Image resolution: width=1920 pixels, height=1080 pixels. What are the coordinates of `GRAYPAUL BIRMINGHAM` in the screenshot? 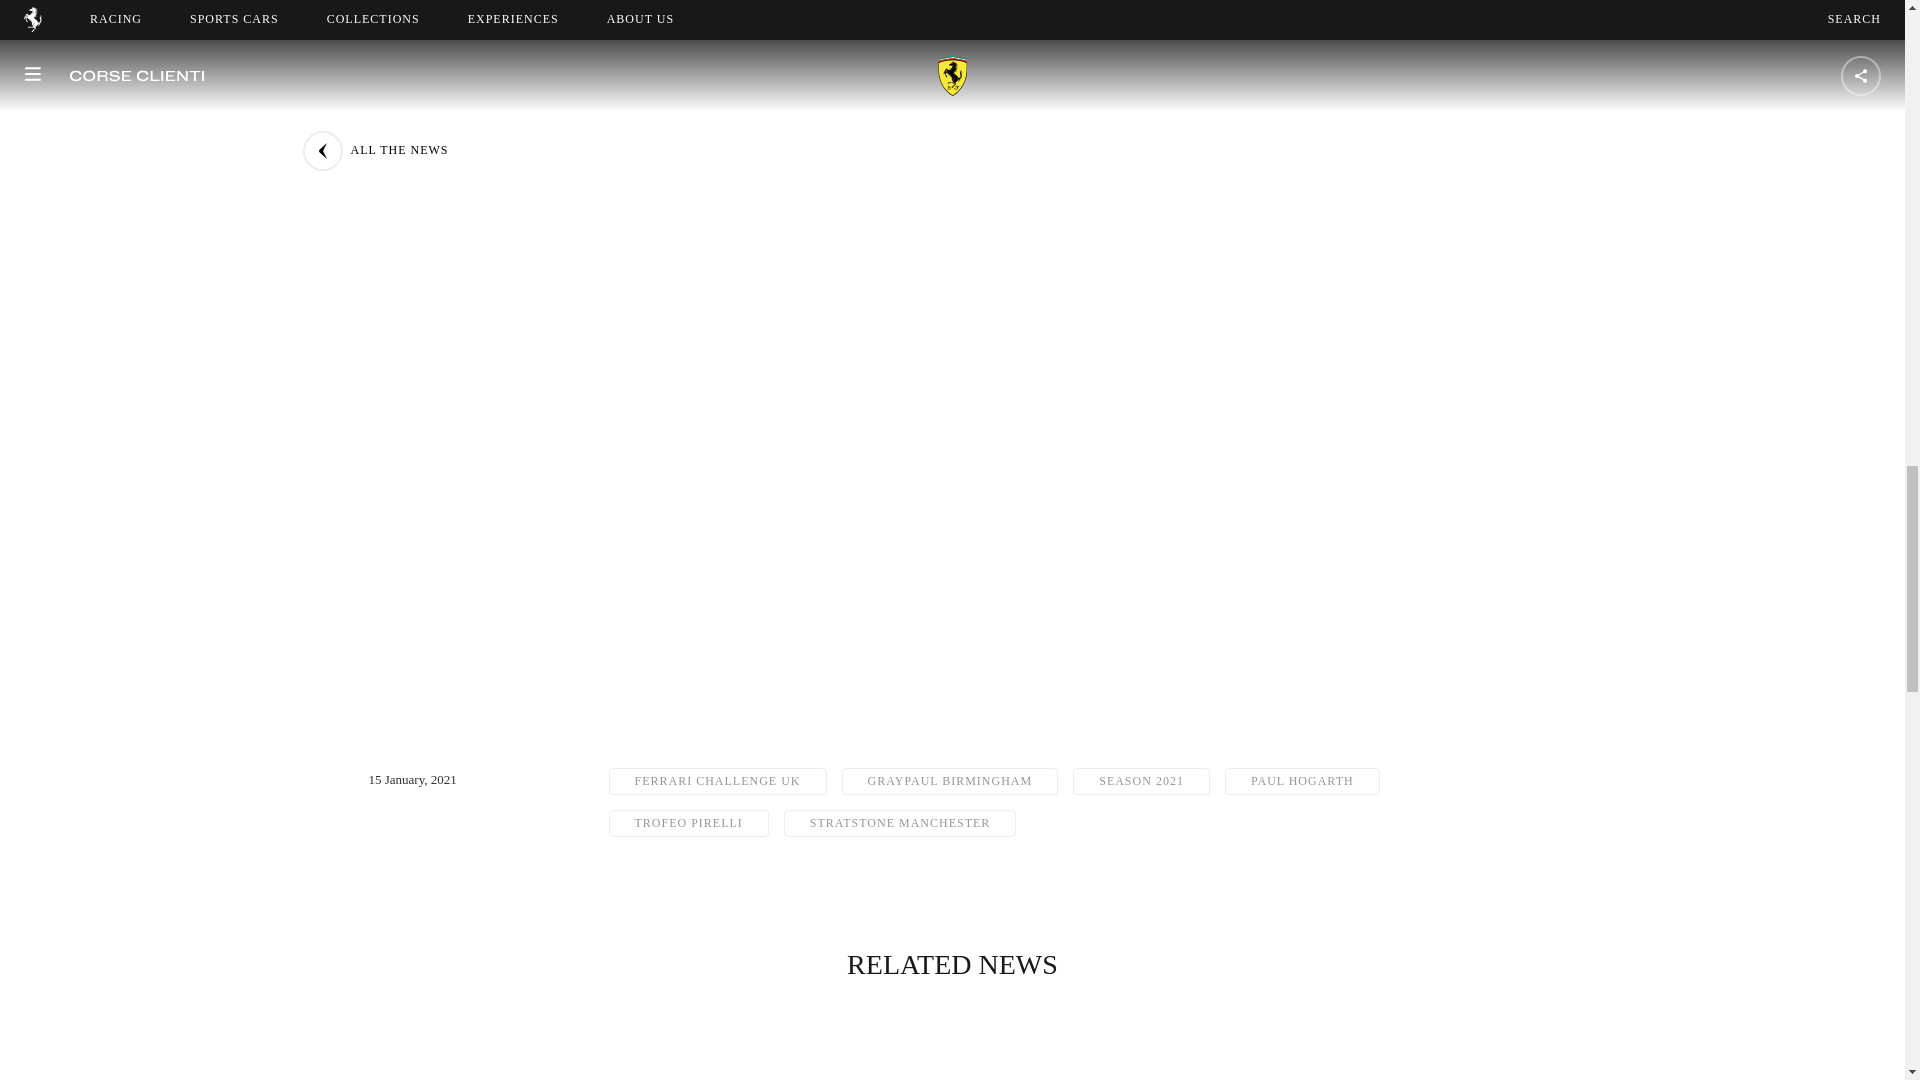 It's located at (950, 780).